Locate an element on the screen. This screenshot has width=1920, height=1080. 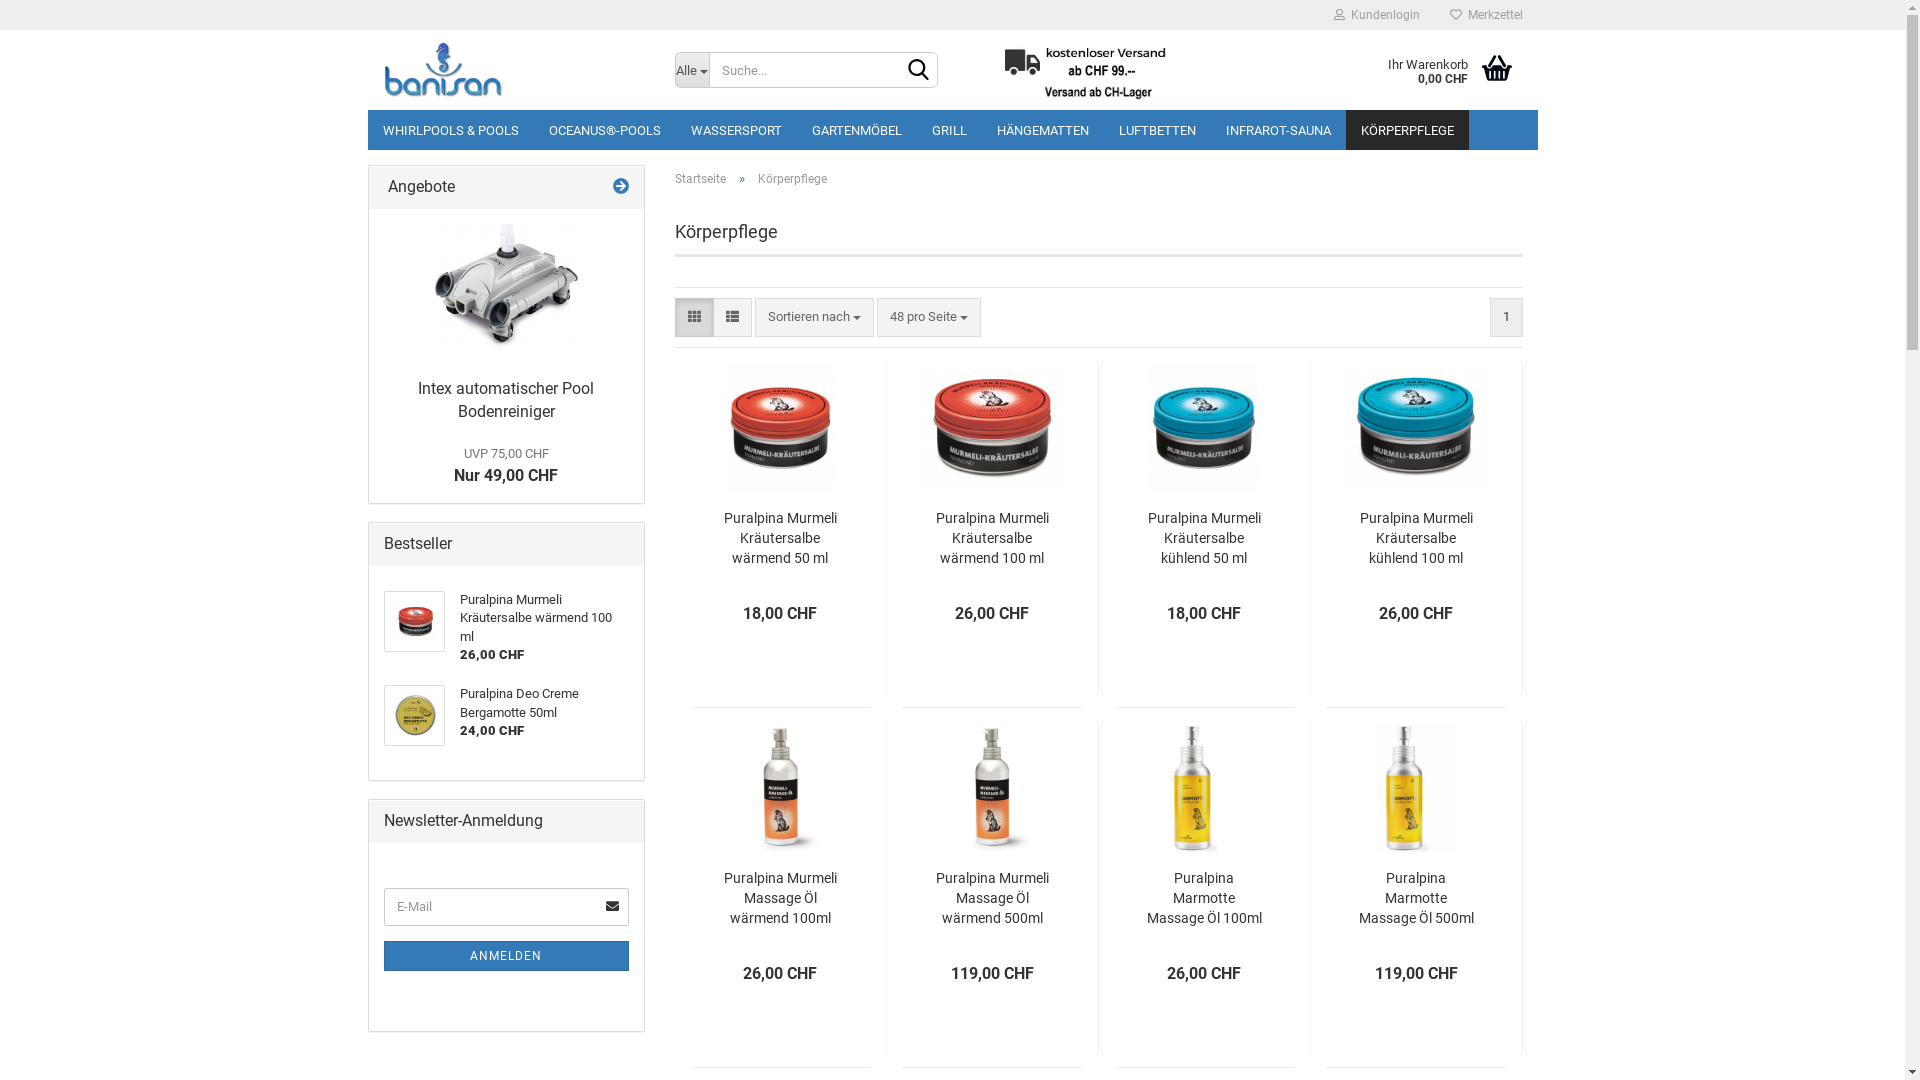
Intex automatischer Pool Bodenreiniger is located at coordinates (506, 289).